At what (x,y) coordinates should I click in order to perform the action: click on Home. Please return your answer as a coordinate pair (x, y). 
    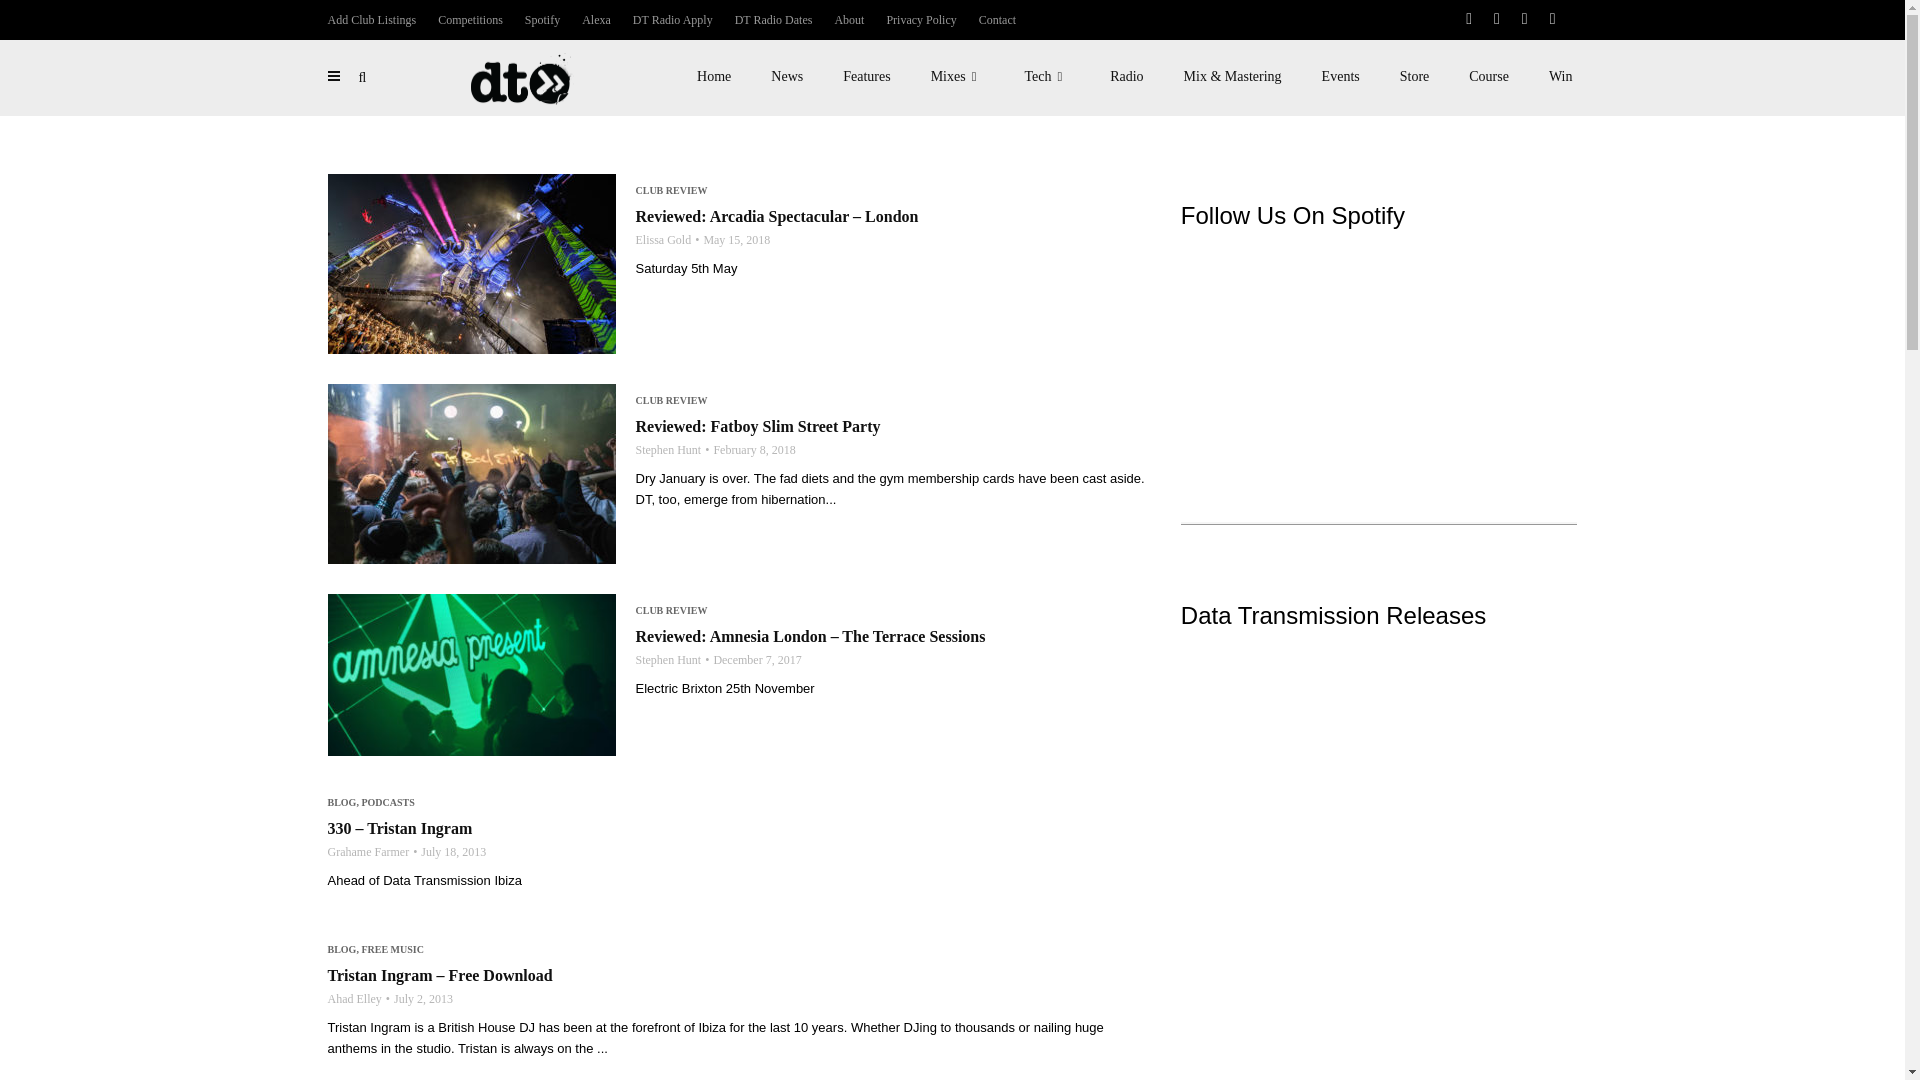
    Looking at the image, I should click on (714, 76).